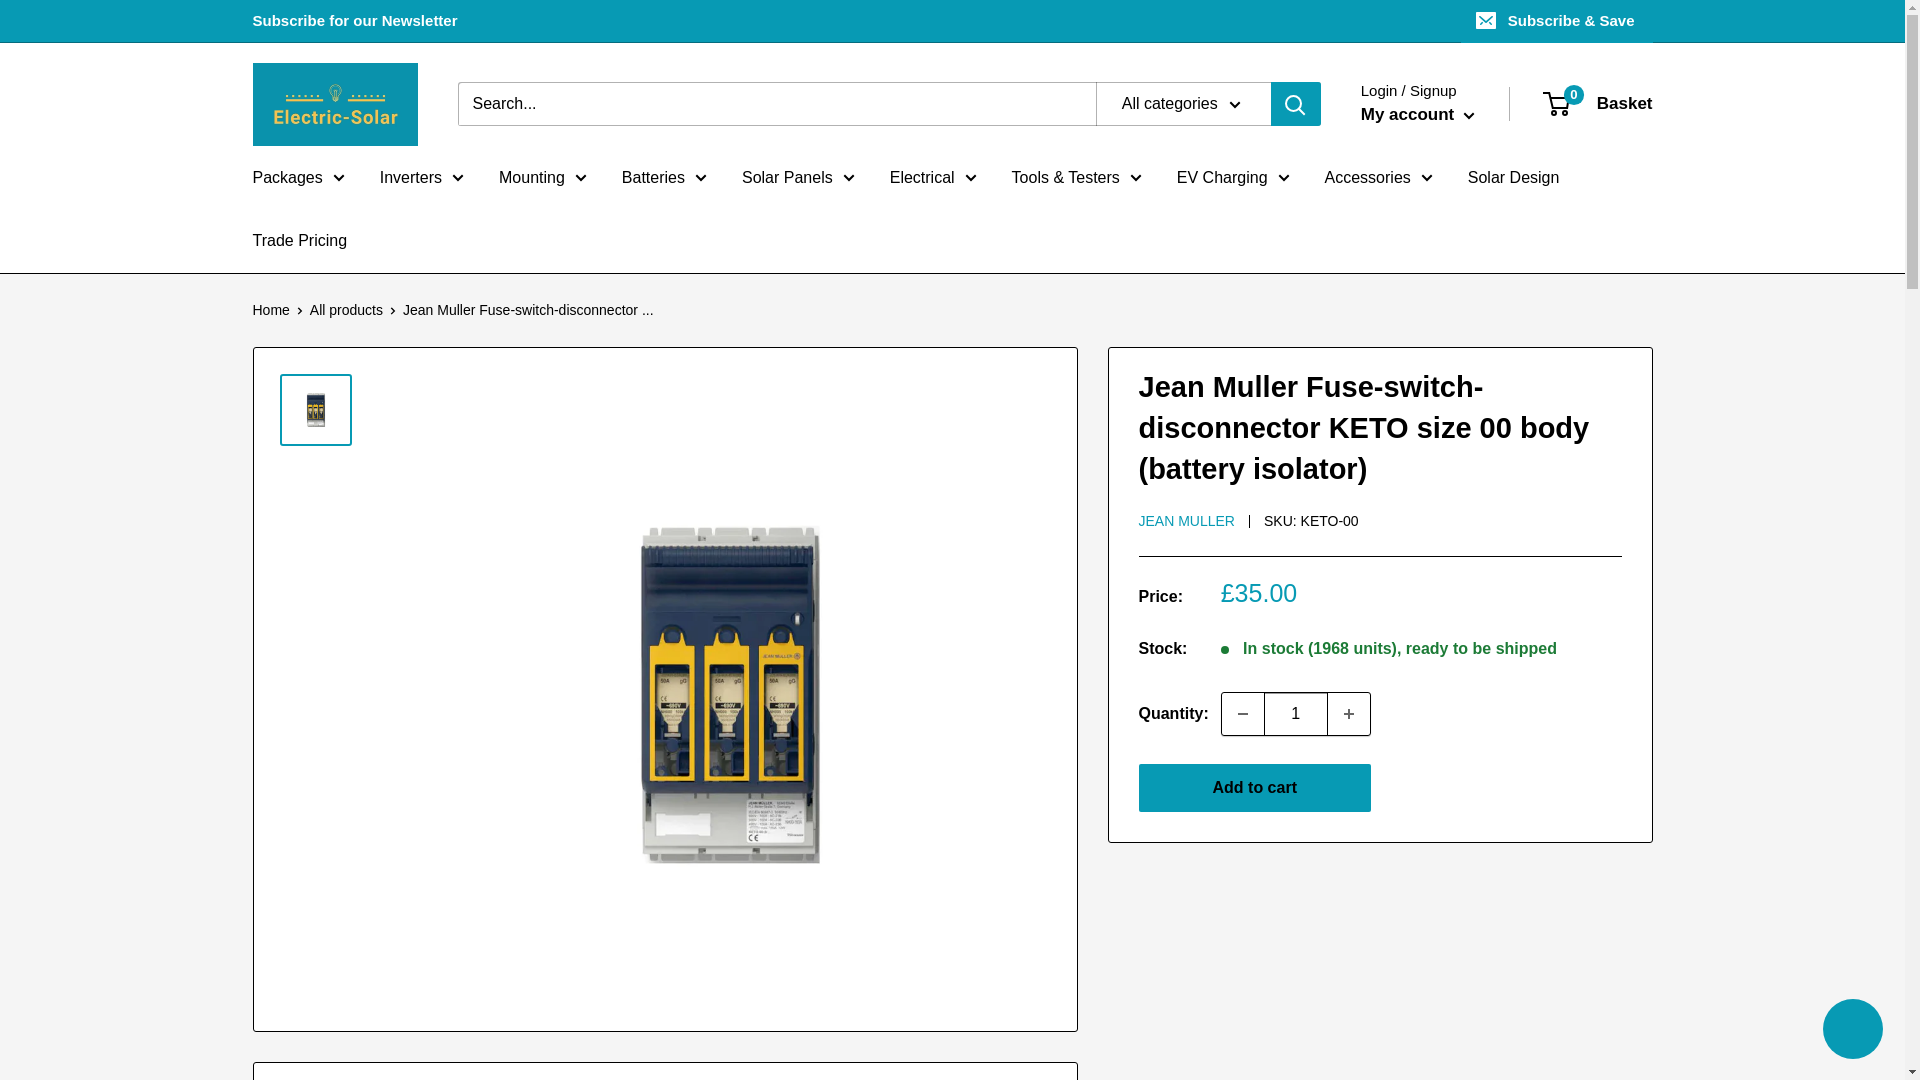  What do you see at coordinates (1852, 1031) in the screenshot?
I see `Shopify online store chat` at bounding box center [1852, 1031].